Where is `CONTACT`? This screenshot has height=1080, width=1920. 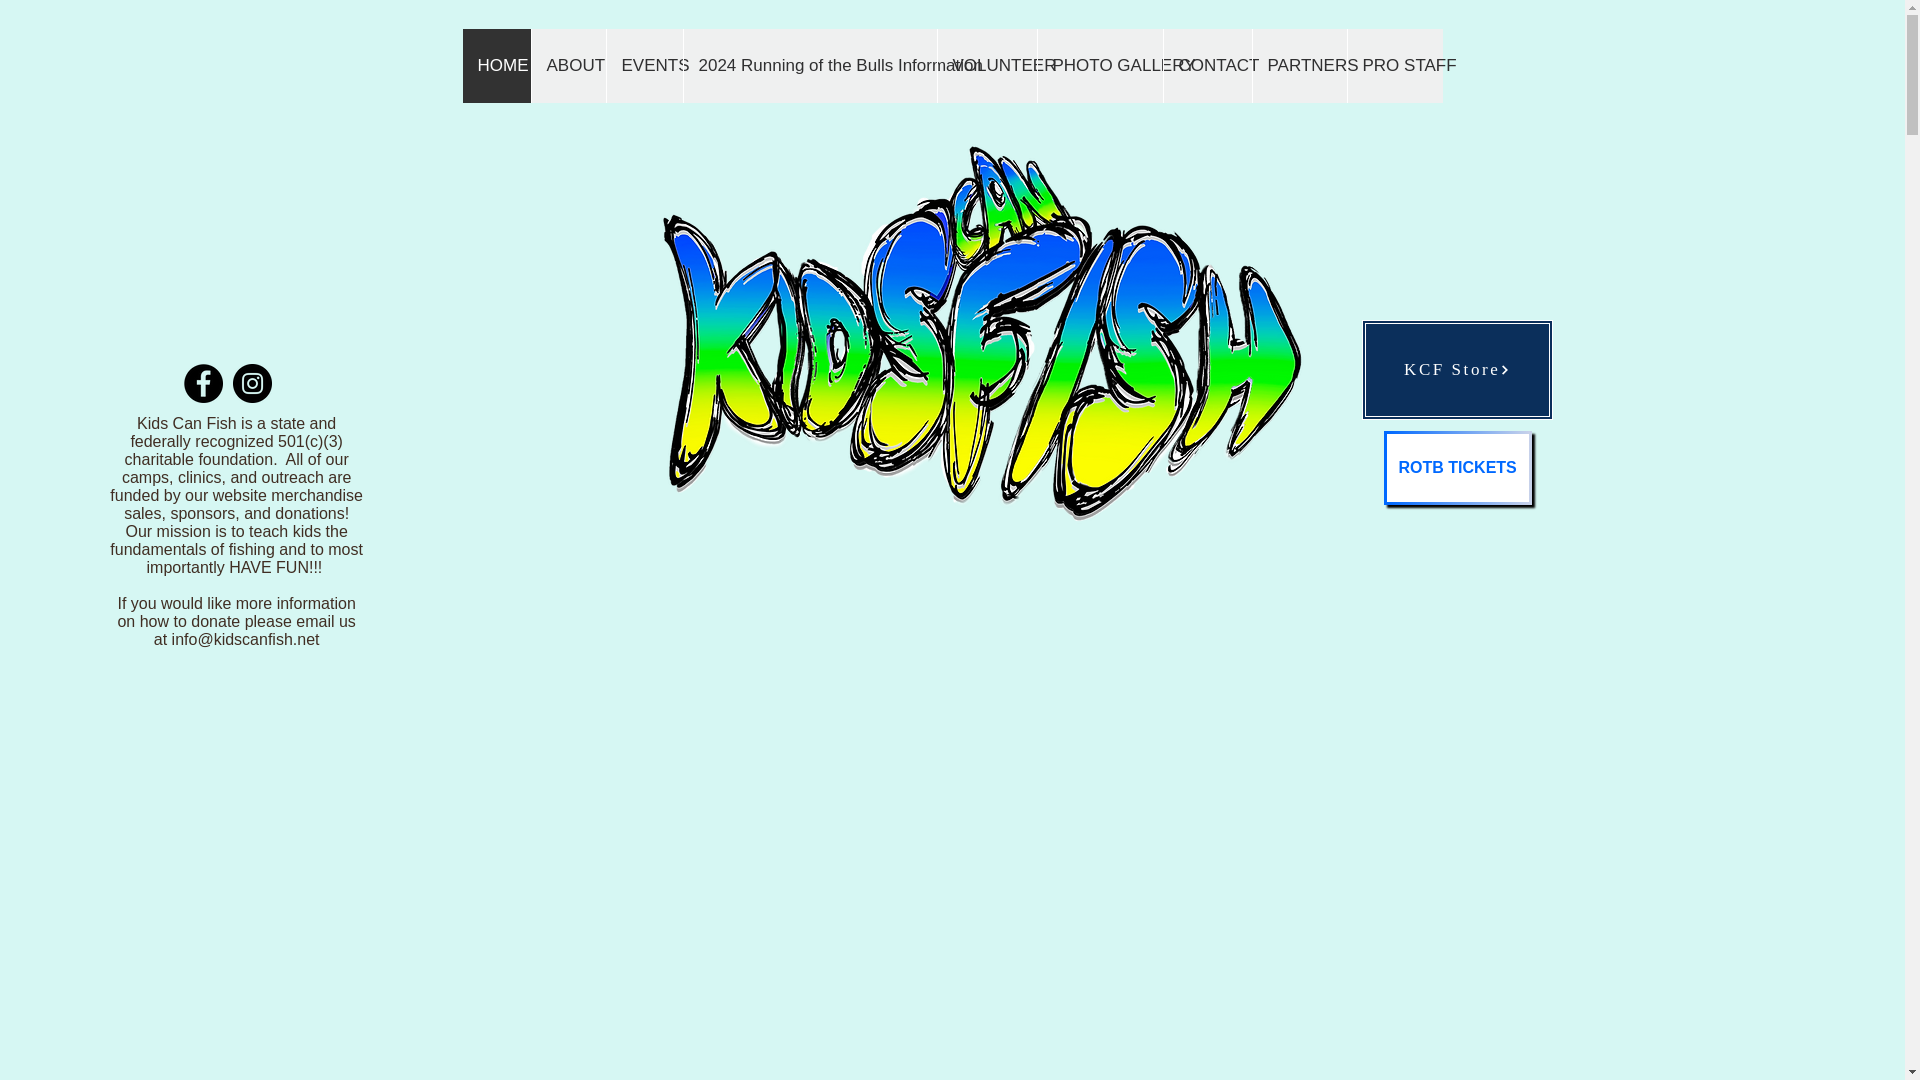 CONTACT is located at coordinates (1206, 66).